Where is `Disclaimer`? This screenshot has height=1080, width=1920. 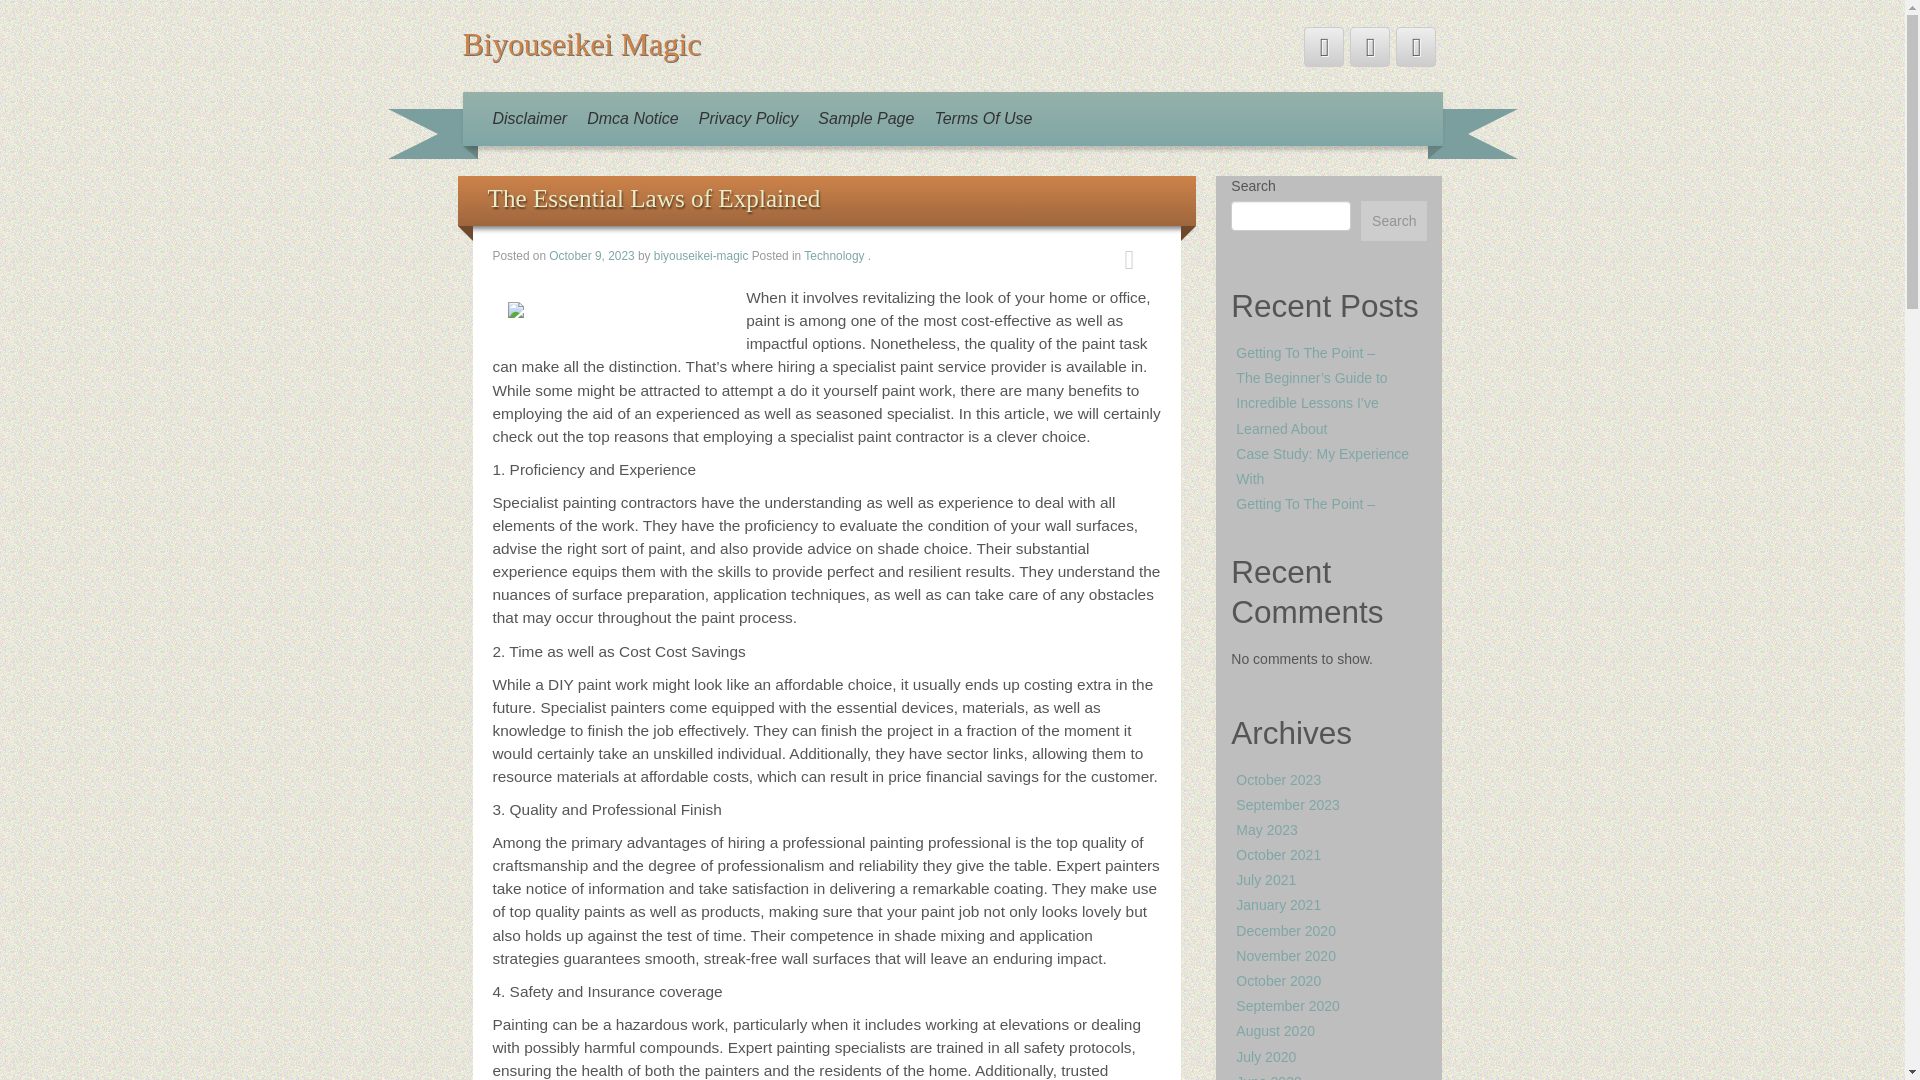 Disclaimer is located at coordinates (529, 118).